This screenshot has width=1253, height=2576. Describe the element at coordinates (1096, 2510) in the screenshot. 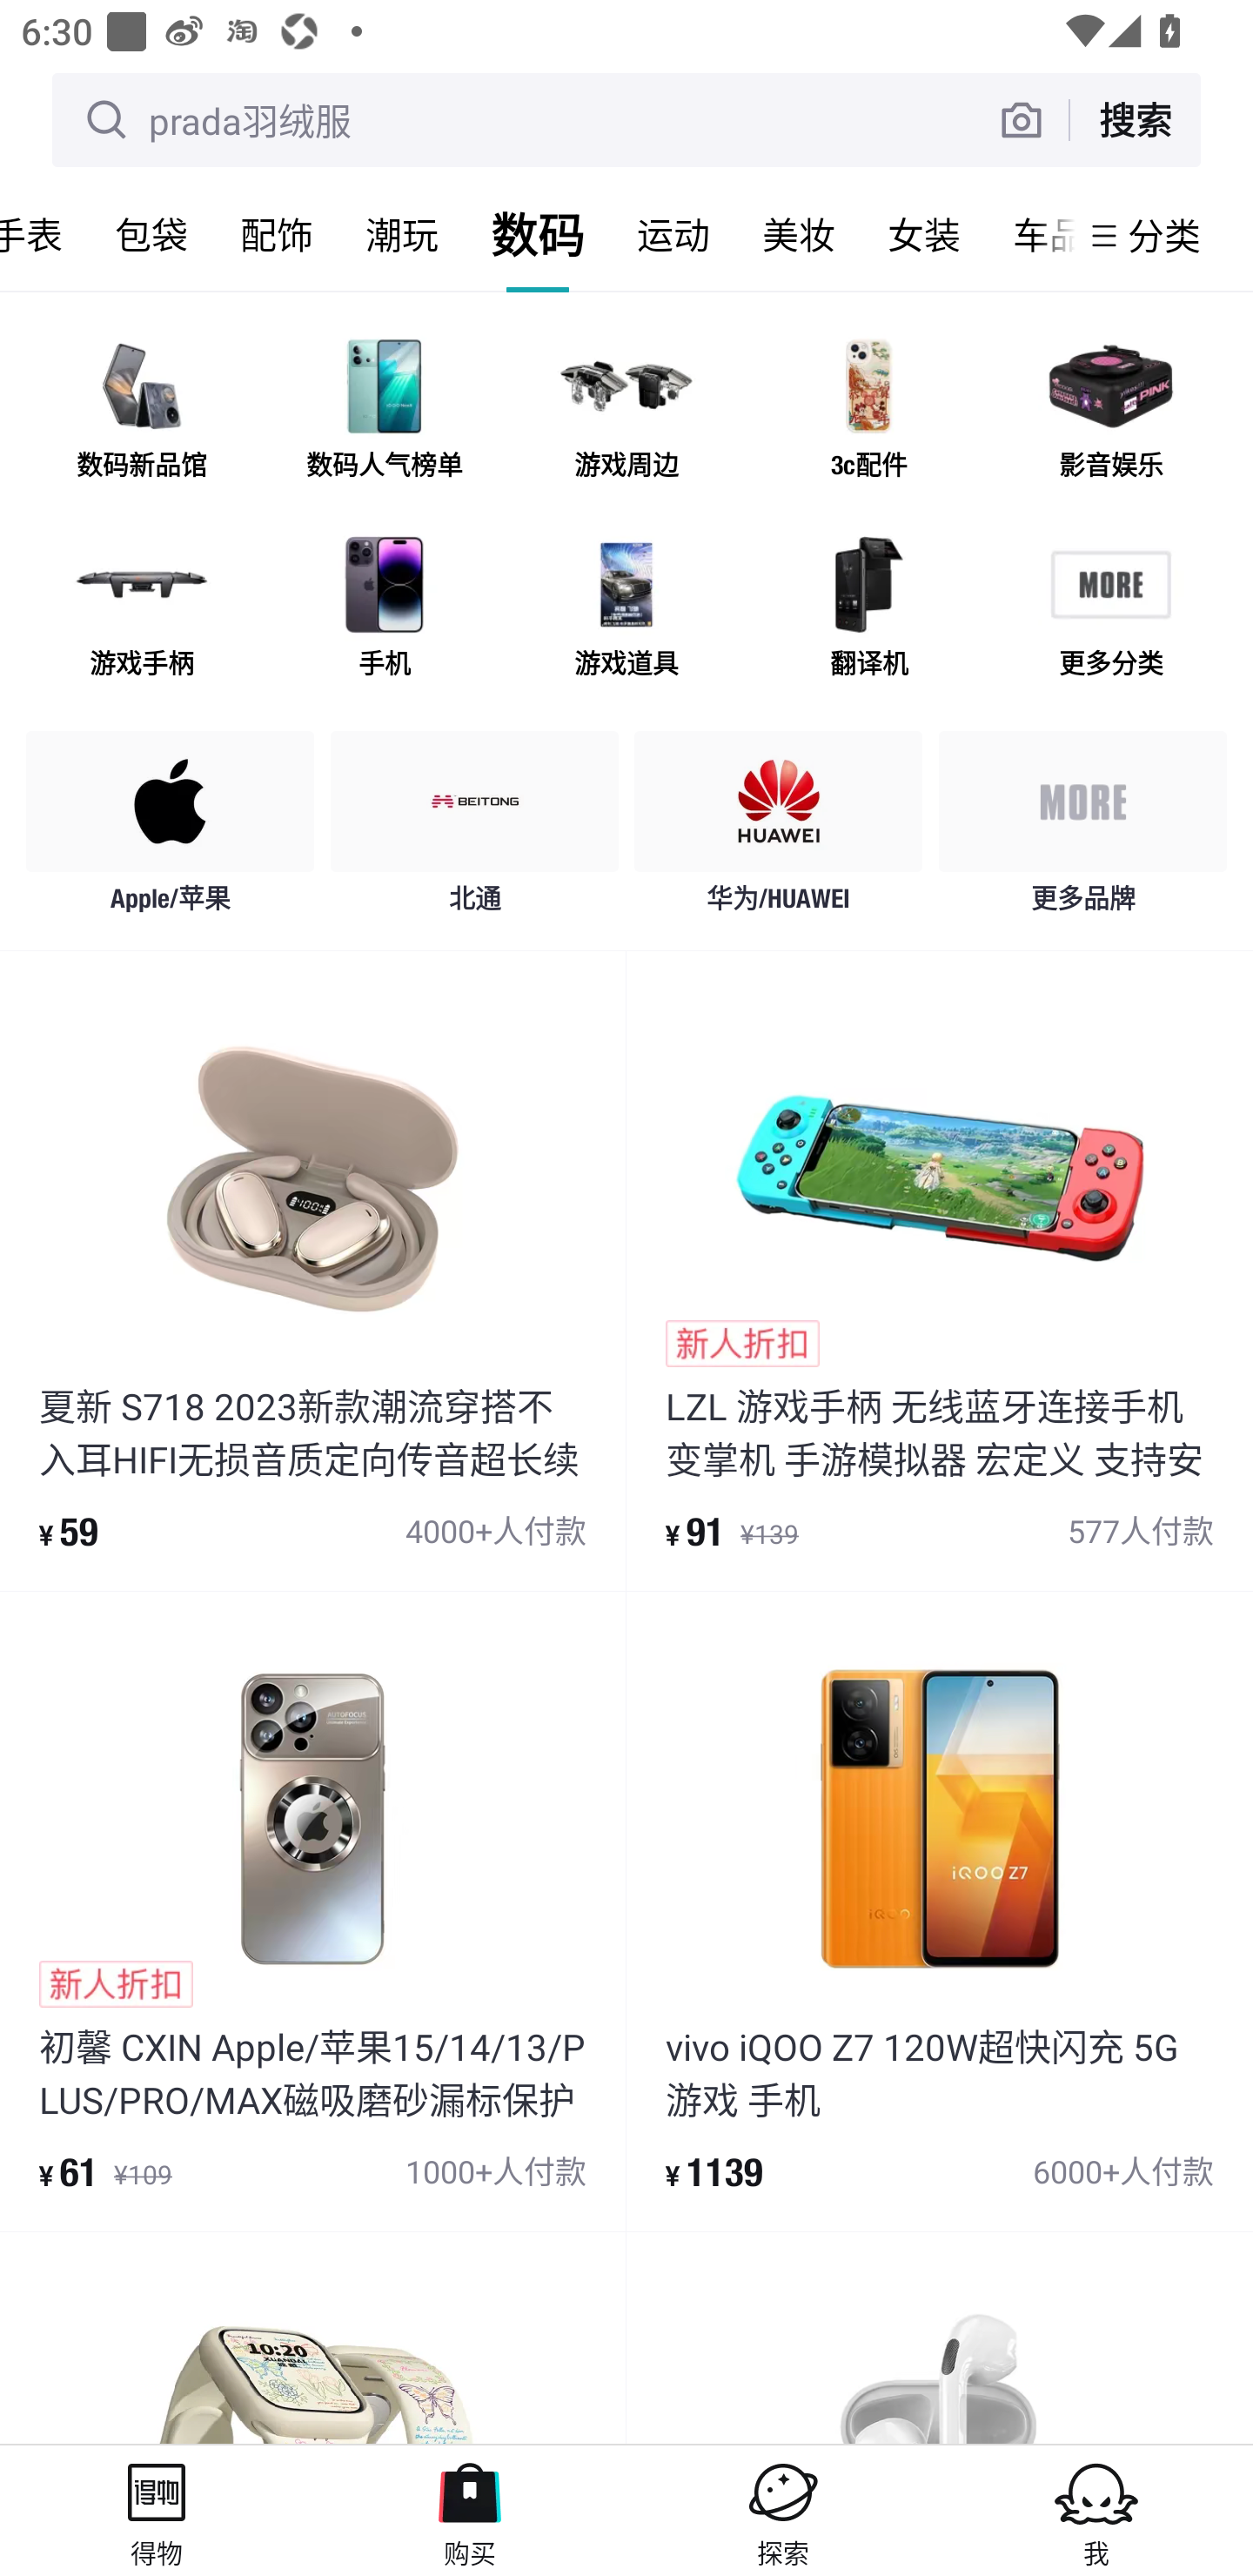

I see `我` at that location.